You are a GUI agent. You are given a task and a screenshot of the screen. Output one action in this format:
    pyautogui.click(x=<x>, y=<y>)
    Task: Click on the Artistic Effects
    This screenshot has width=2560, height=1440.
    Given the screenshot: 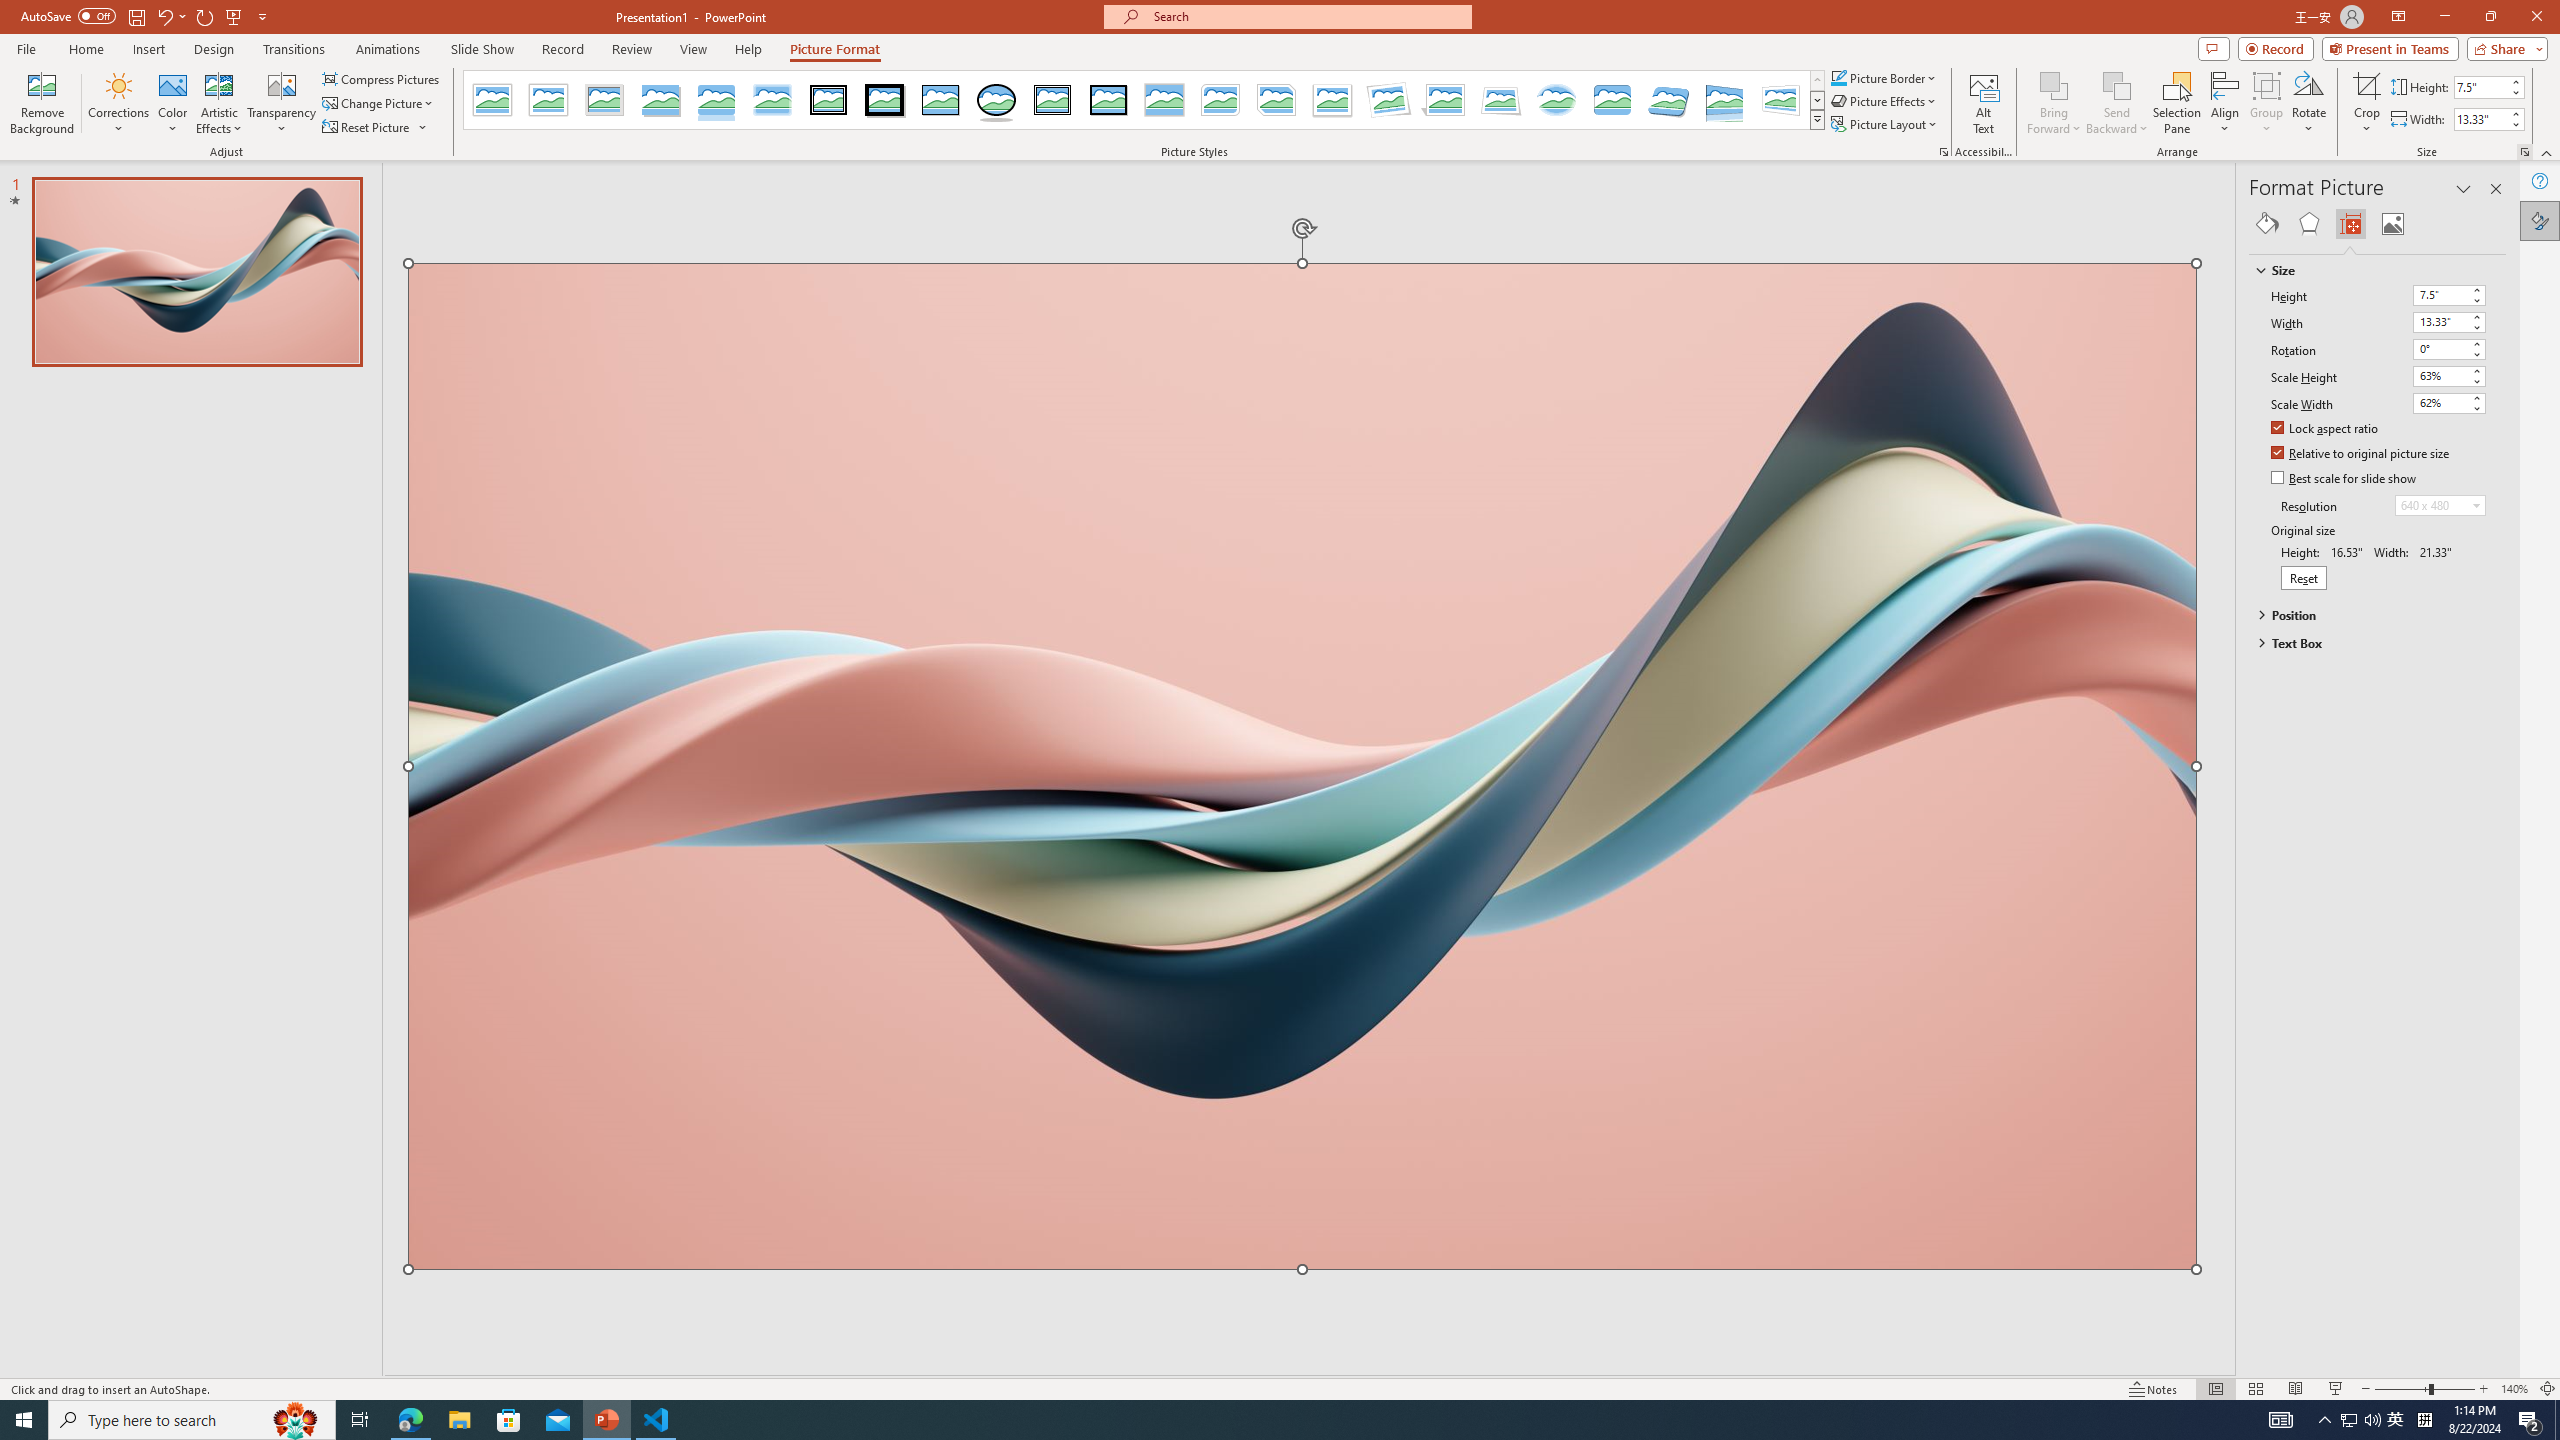 What is the action you would take?
    pyautogui.click(x=220, y=103)
    